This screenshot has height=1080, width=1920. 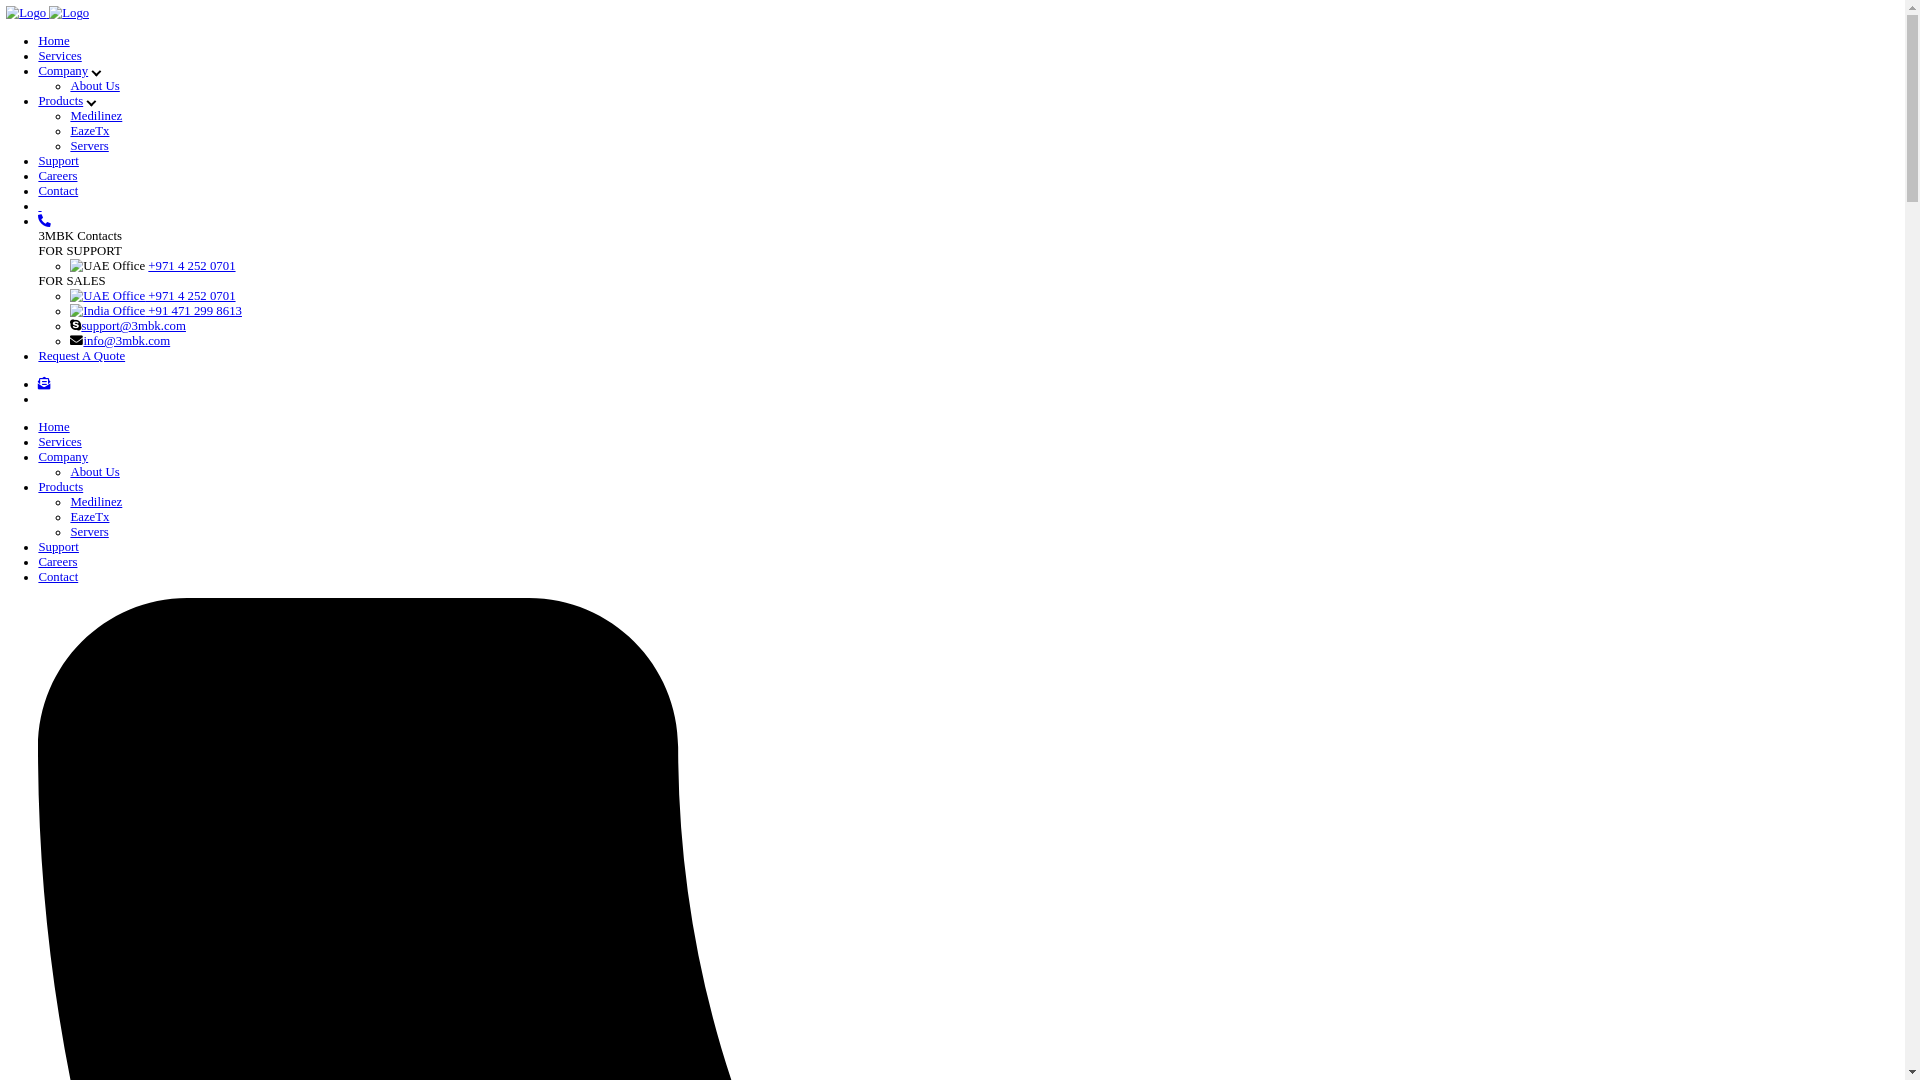 What do you see at coordinates (68, 52) in the screenshot?
I see `Home` at bounding box center [68, 52].